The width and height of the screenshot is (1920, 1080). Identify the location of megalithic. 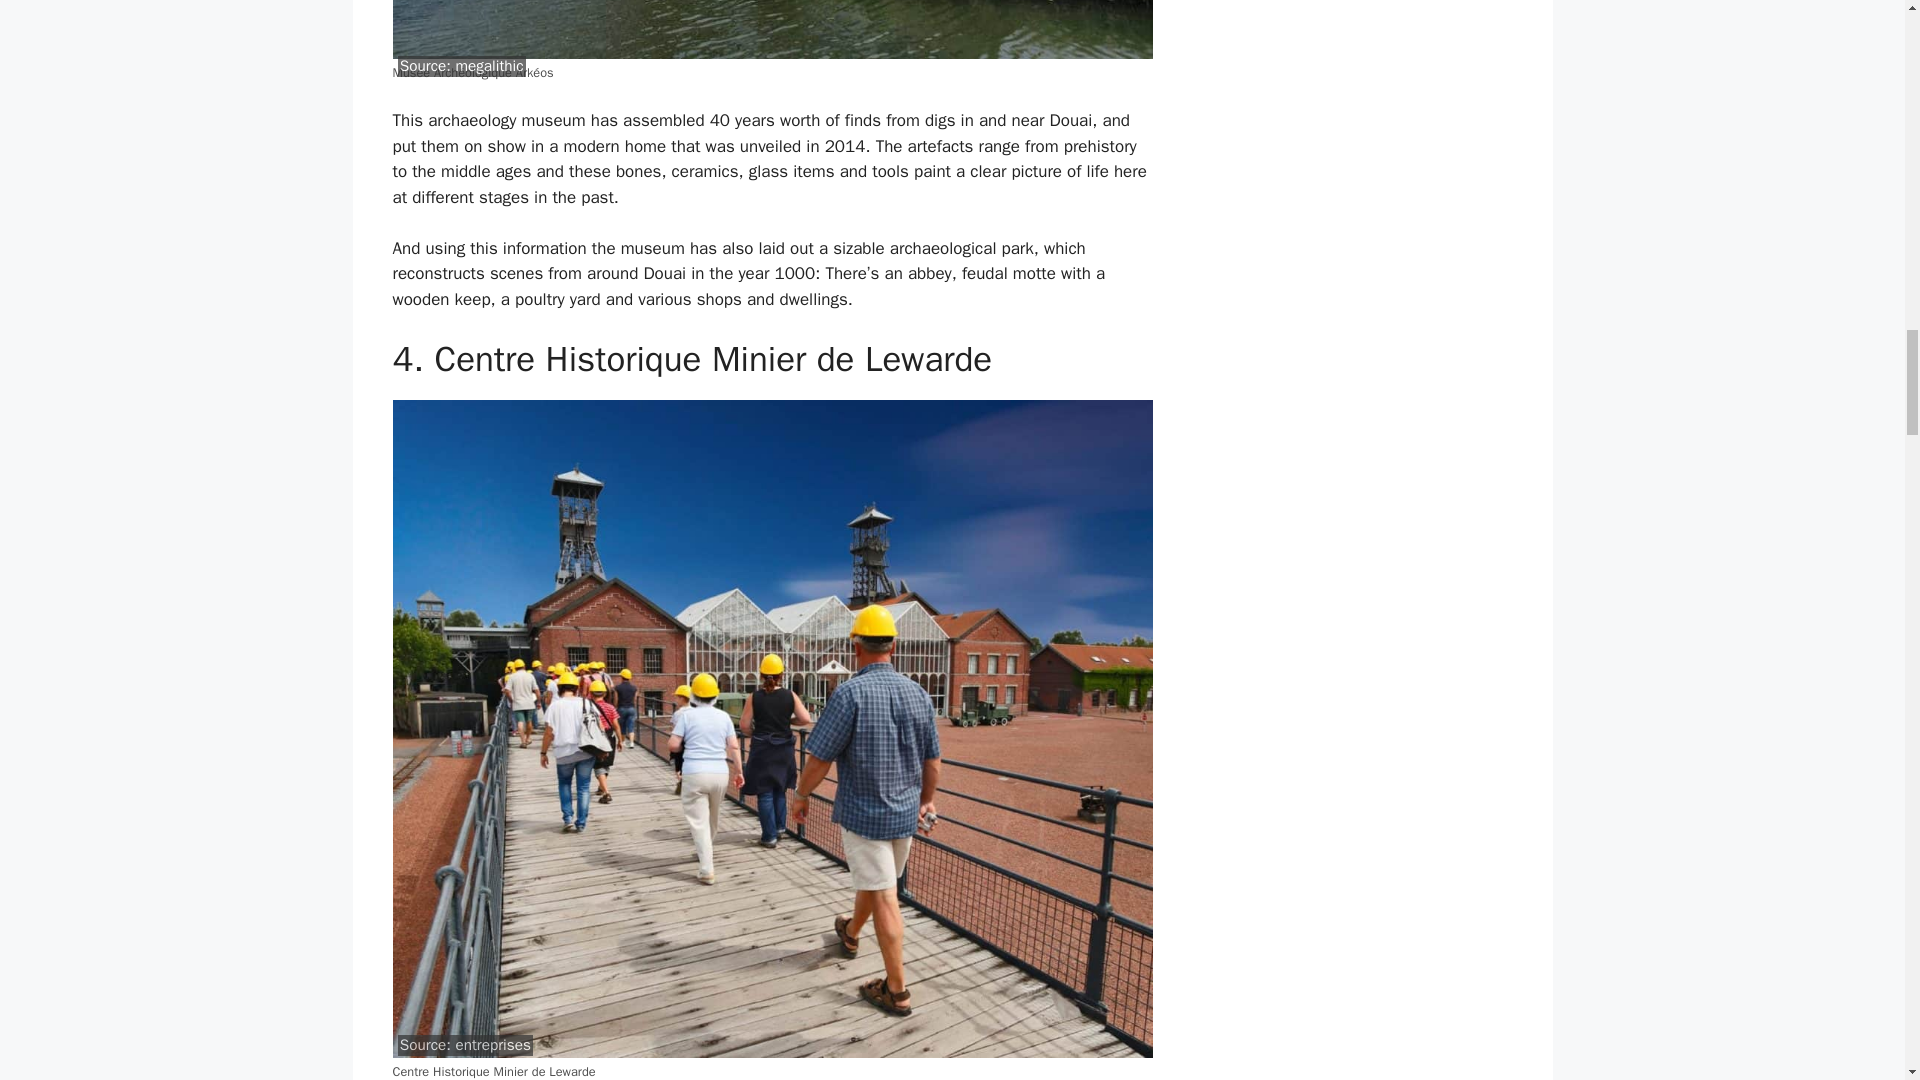
(488, 66).